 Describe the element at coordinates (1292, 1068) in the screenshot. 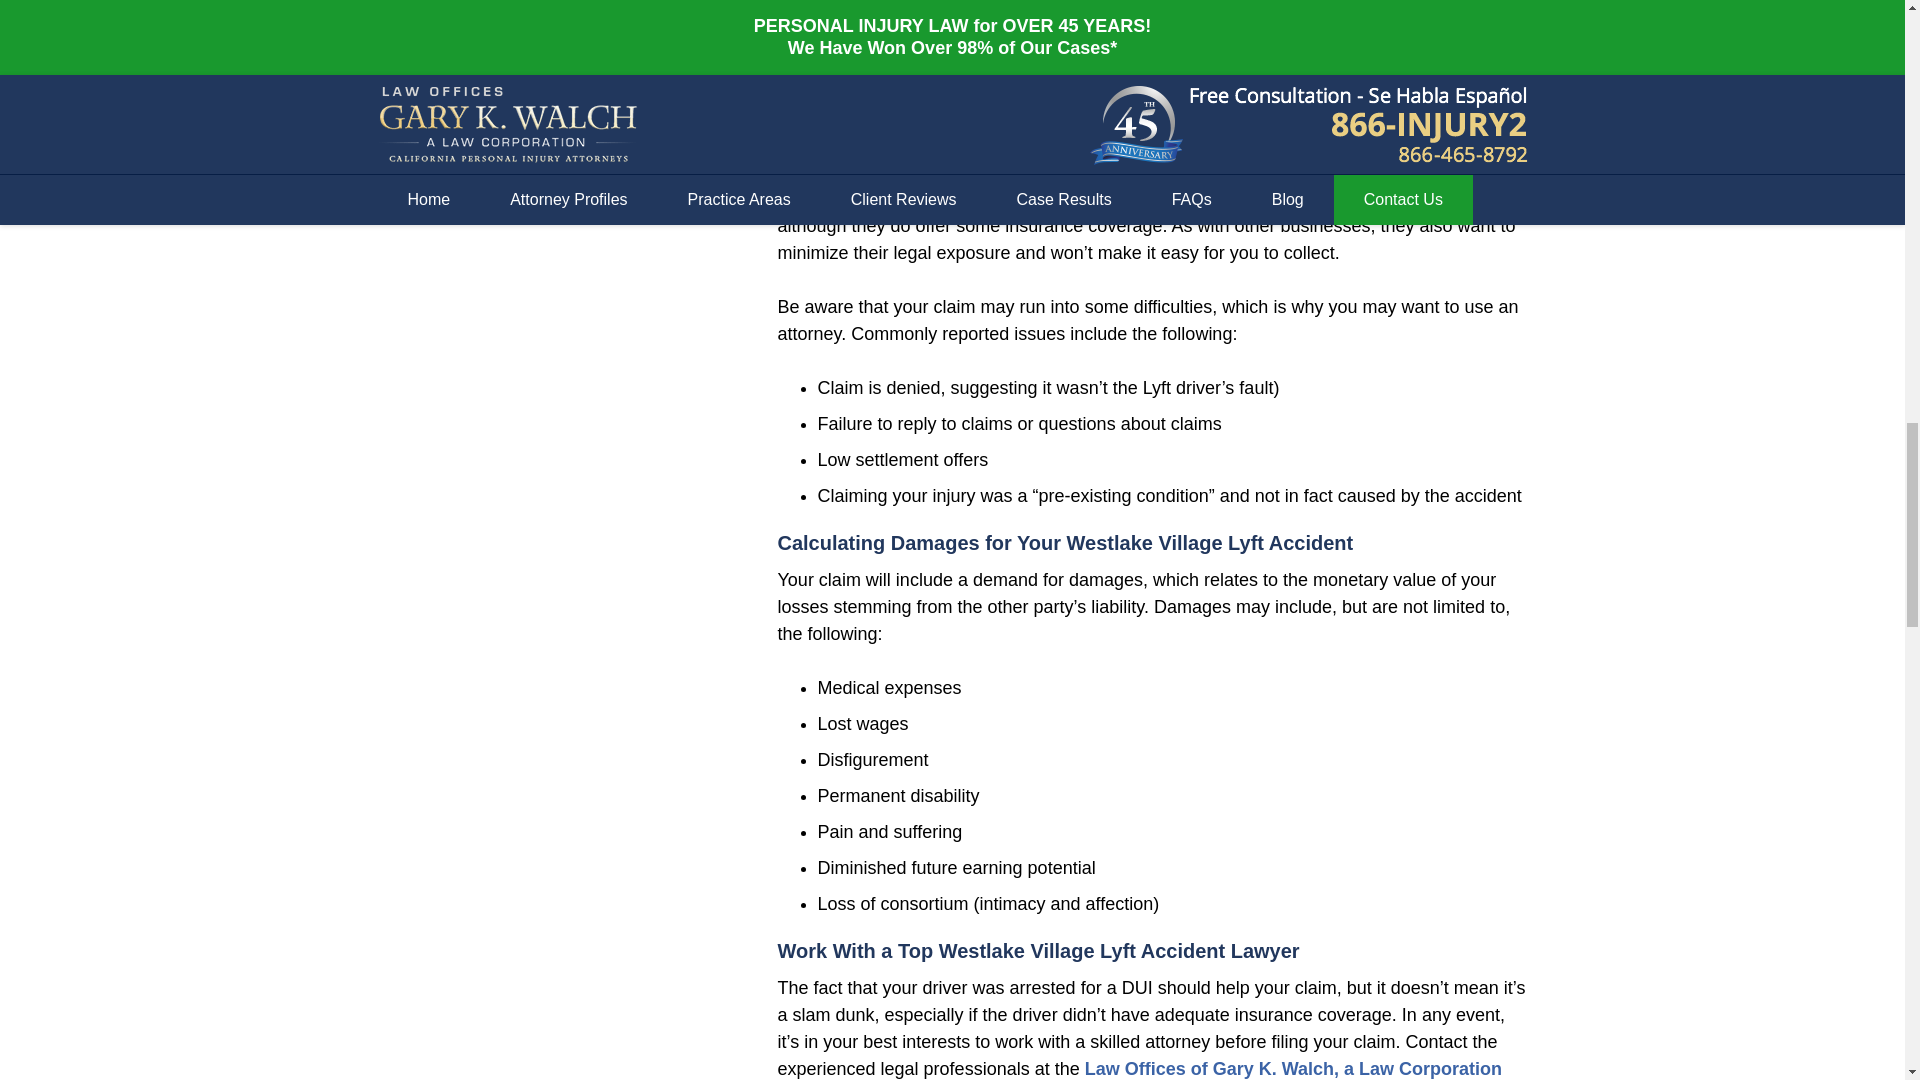

I see `Law Offices of Gary K. Walch, a Law Corporation` at that location.